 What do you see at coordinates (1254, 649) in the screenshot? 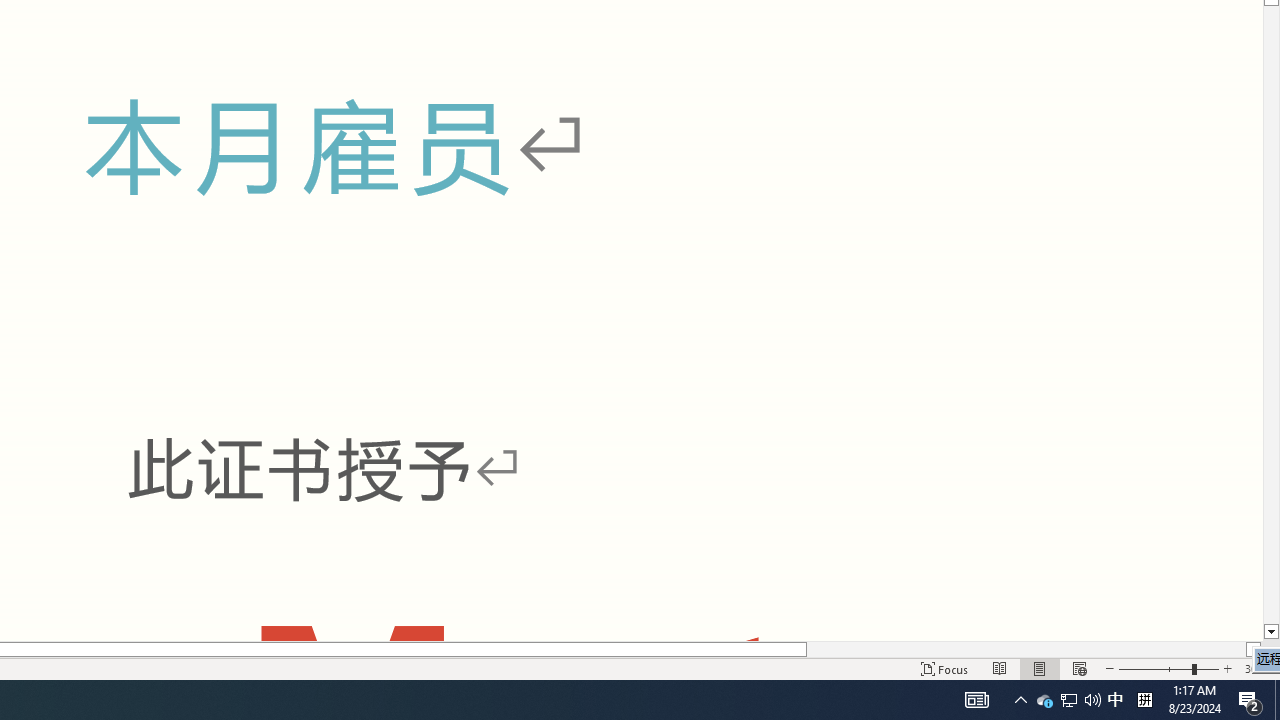
I see `Column right` at bounding box center [1254, 649].